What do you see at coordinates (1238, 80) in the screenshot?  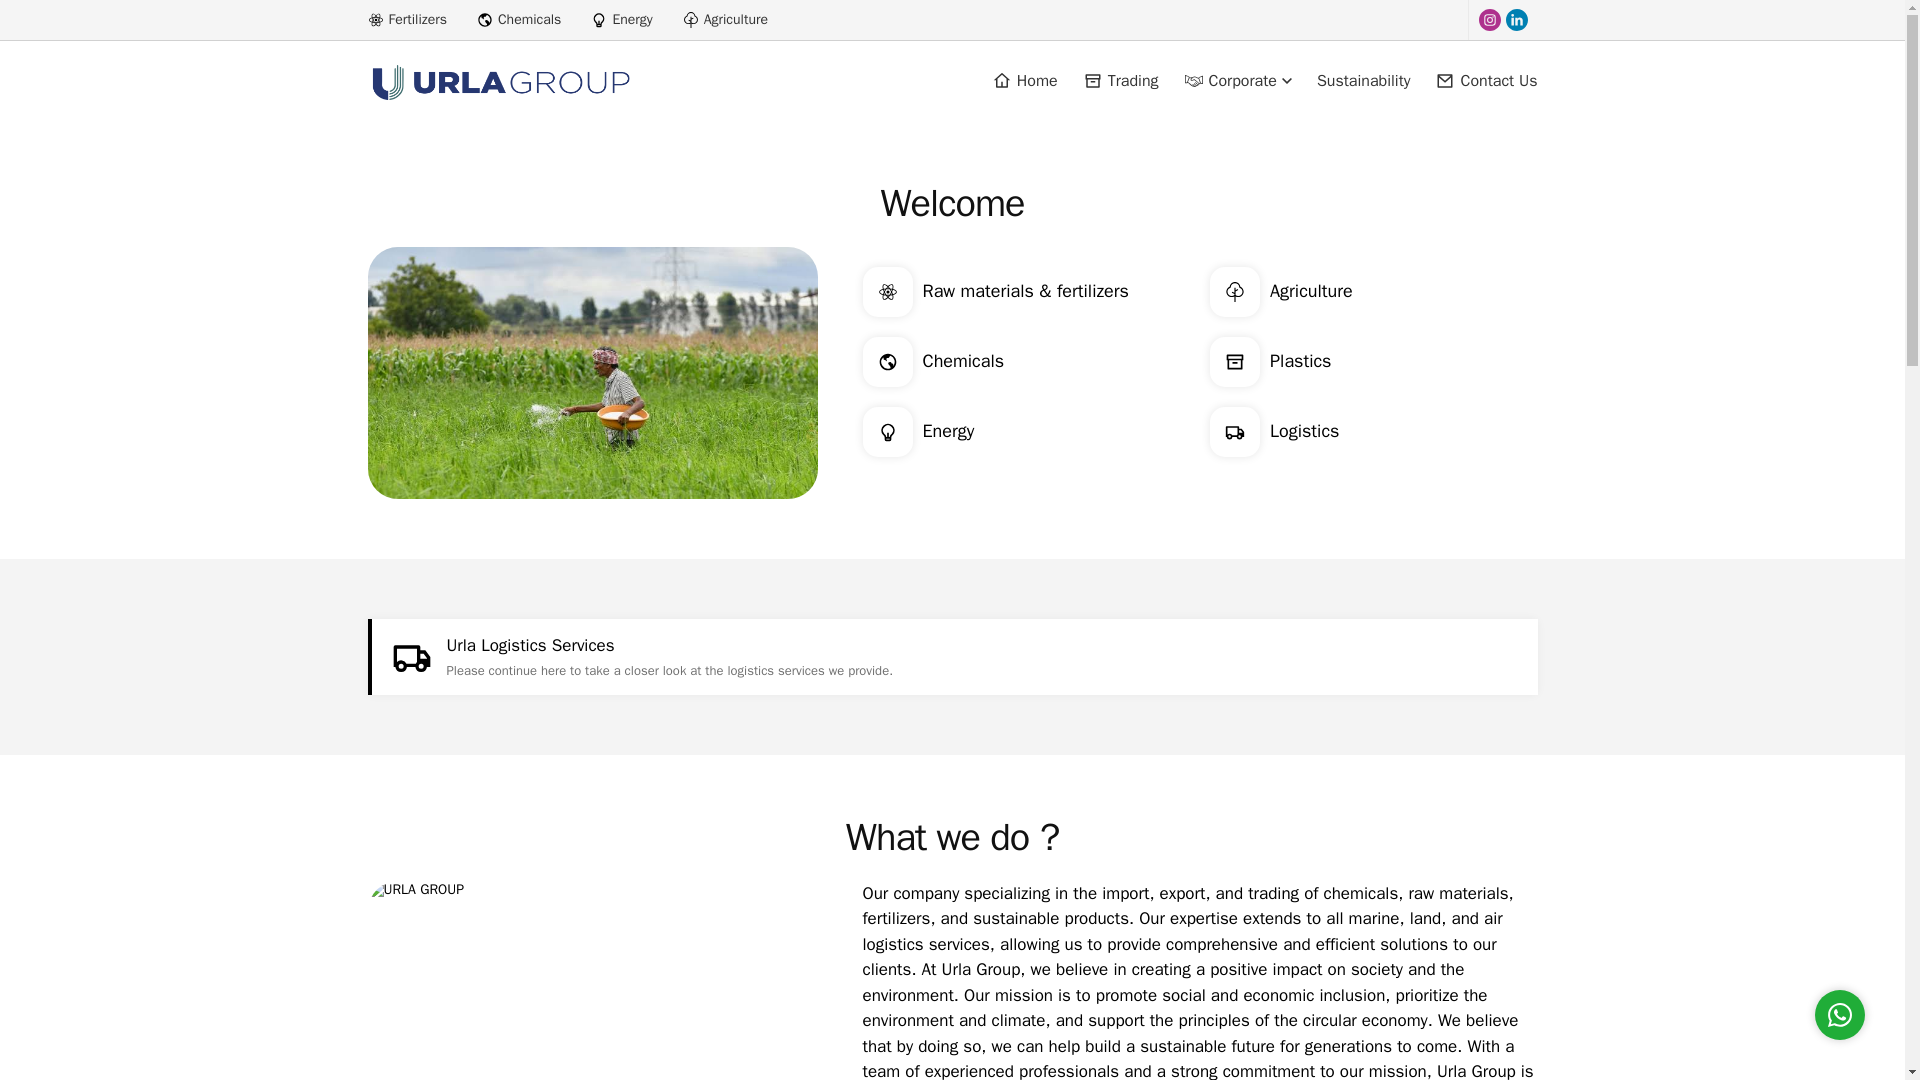 I see `Corporate` at bounding box center [1238, 80].